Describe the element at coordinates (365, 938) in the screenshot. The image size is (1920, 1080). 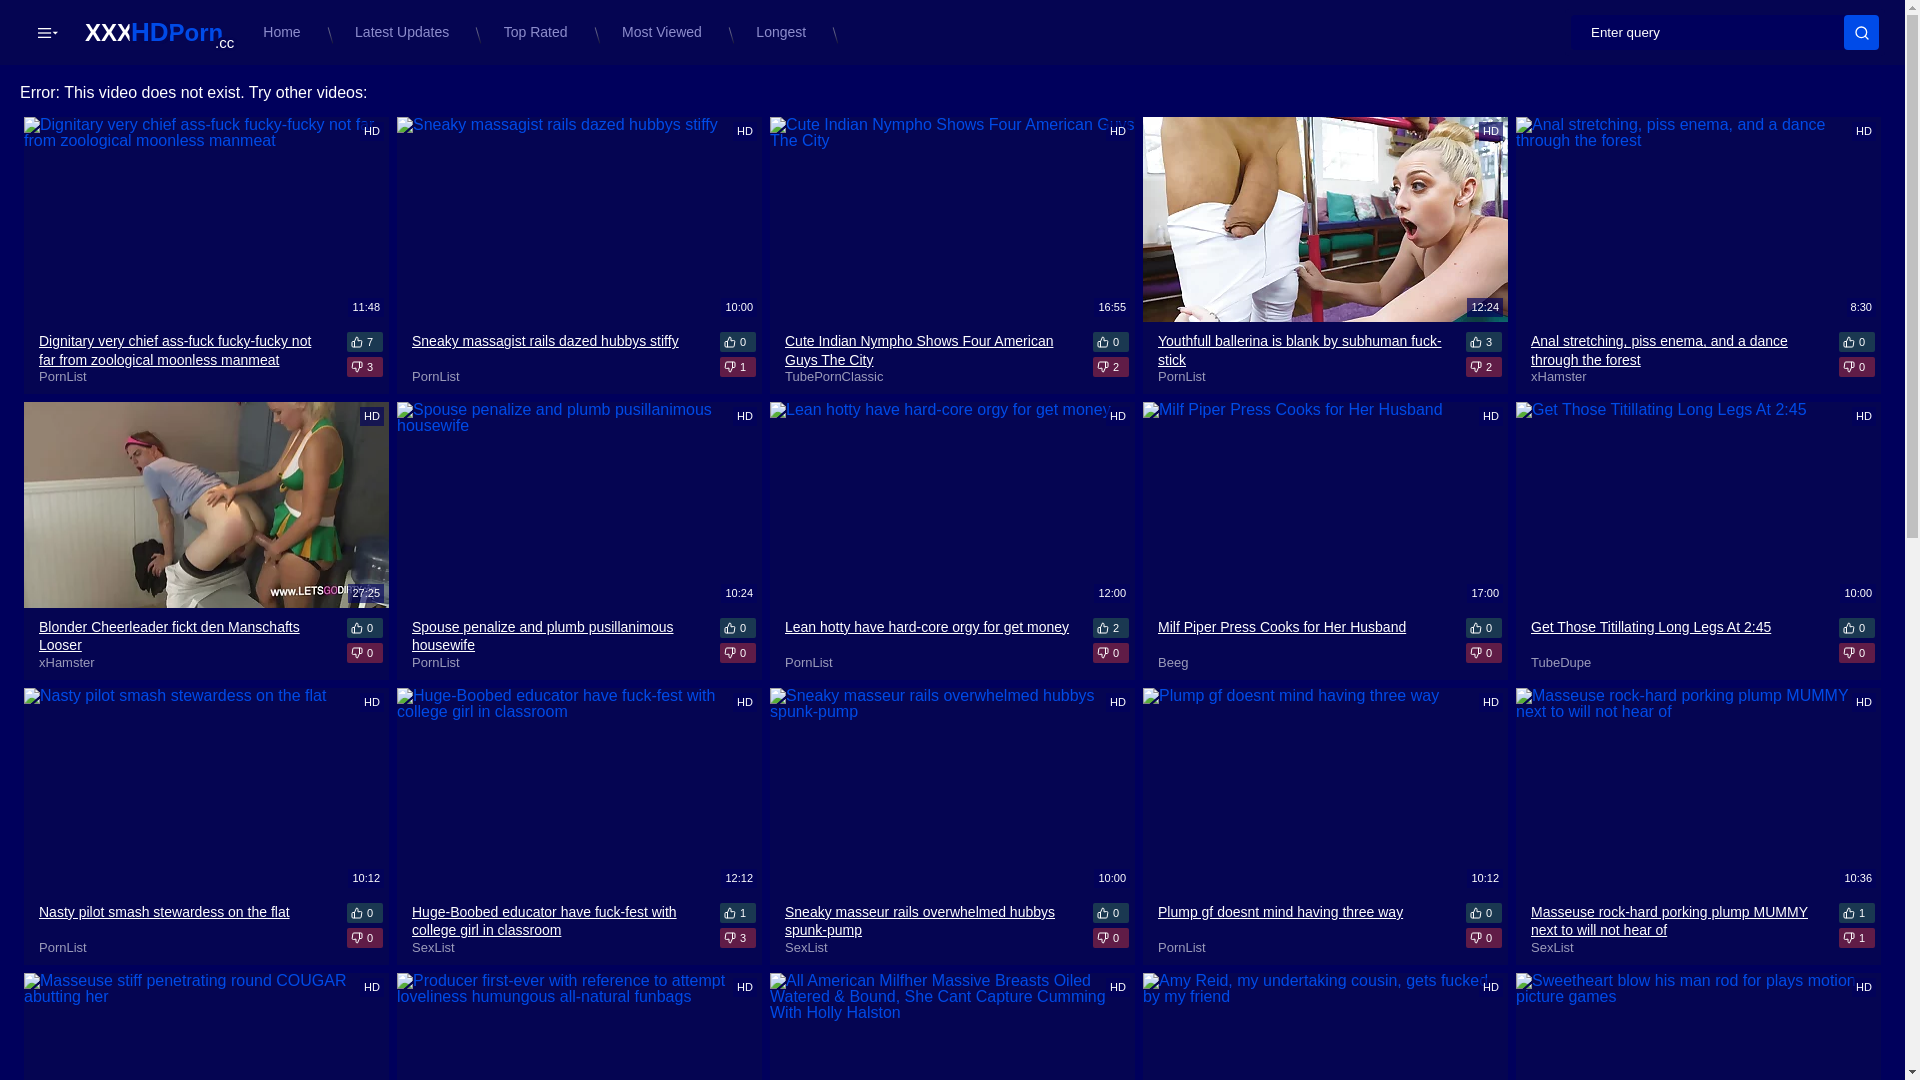
I see `0` at that location.